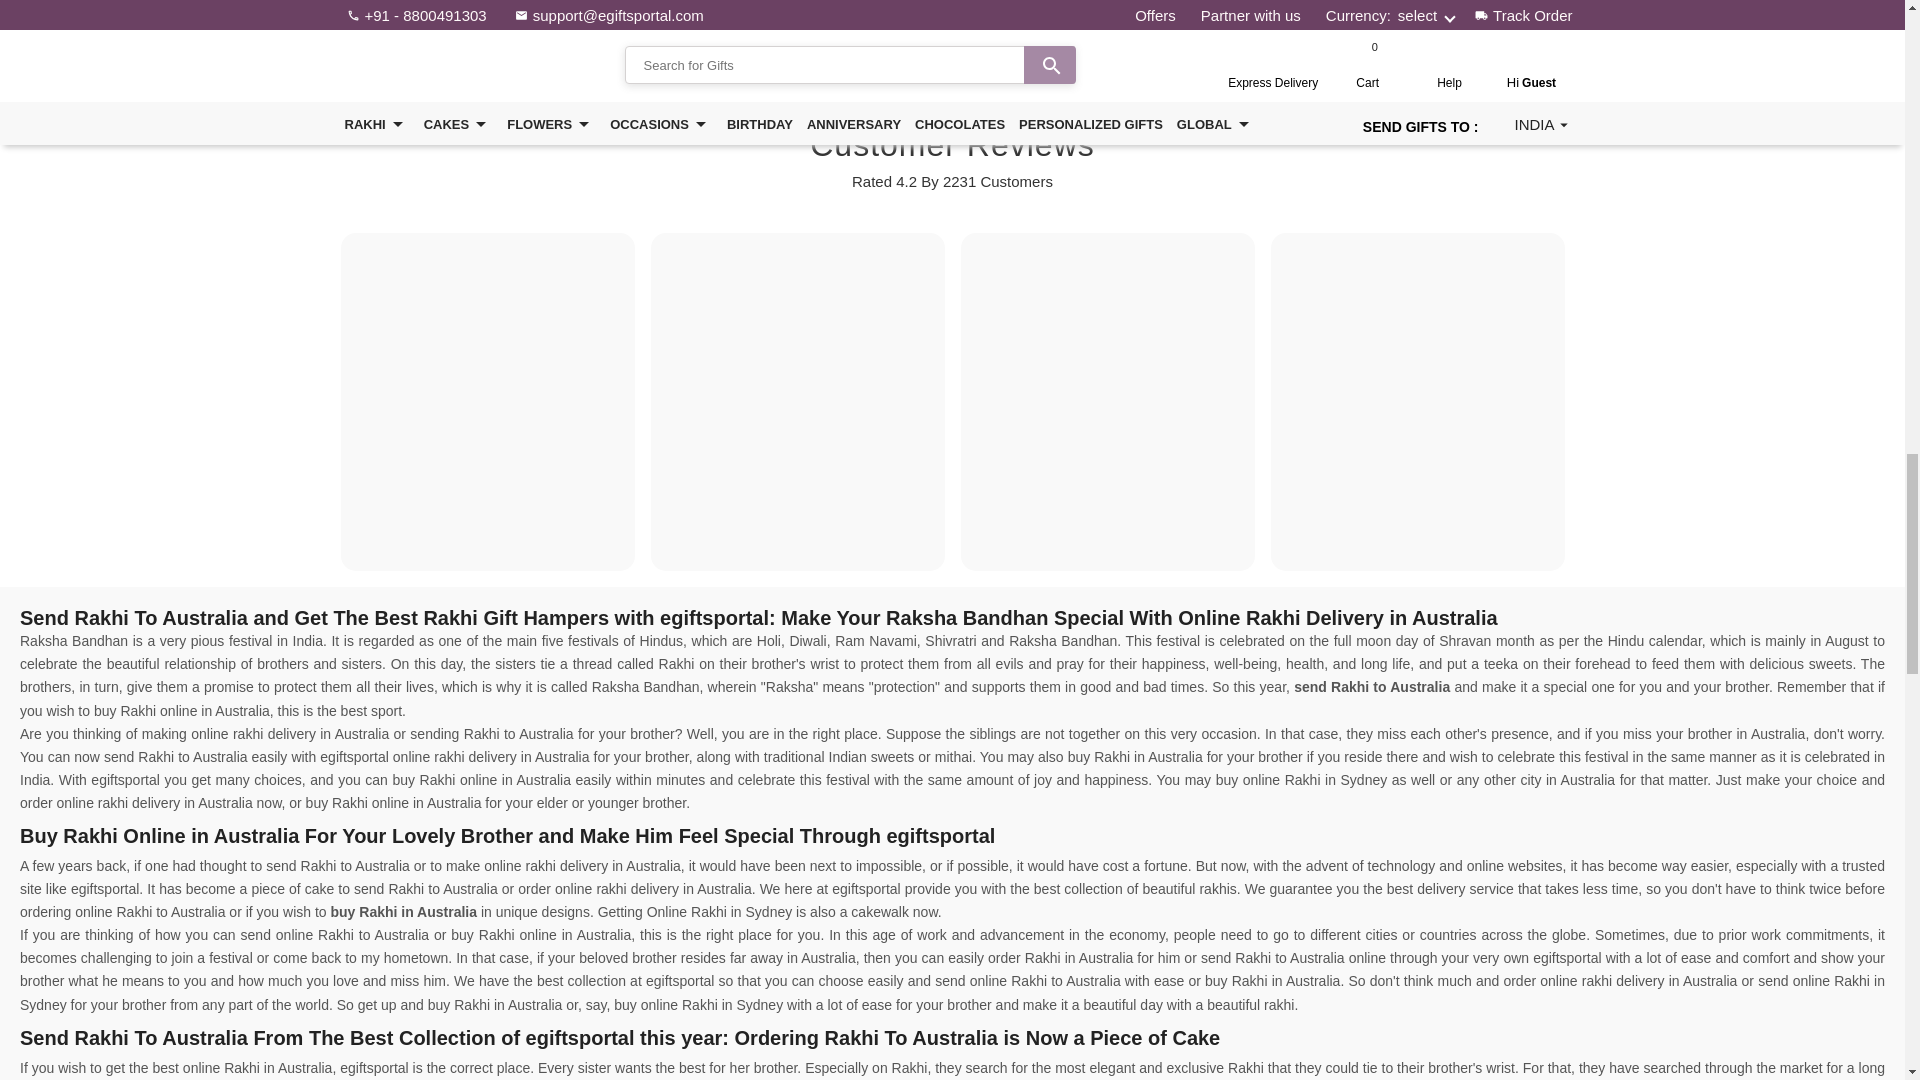 This screenshot has height=1080, width=1920. I want to click on Rakhi To UK, so click(1128, 30).